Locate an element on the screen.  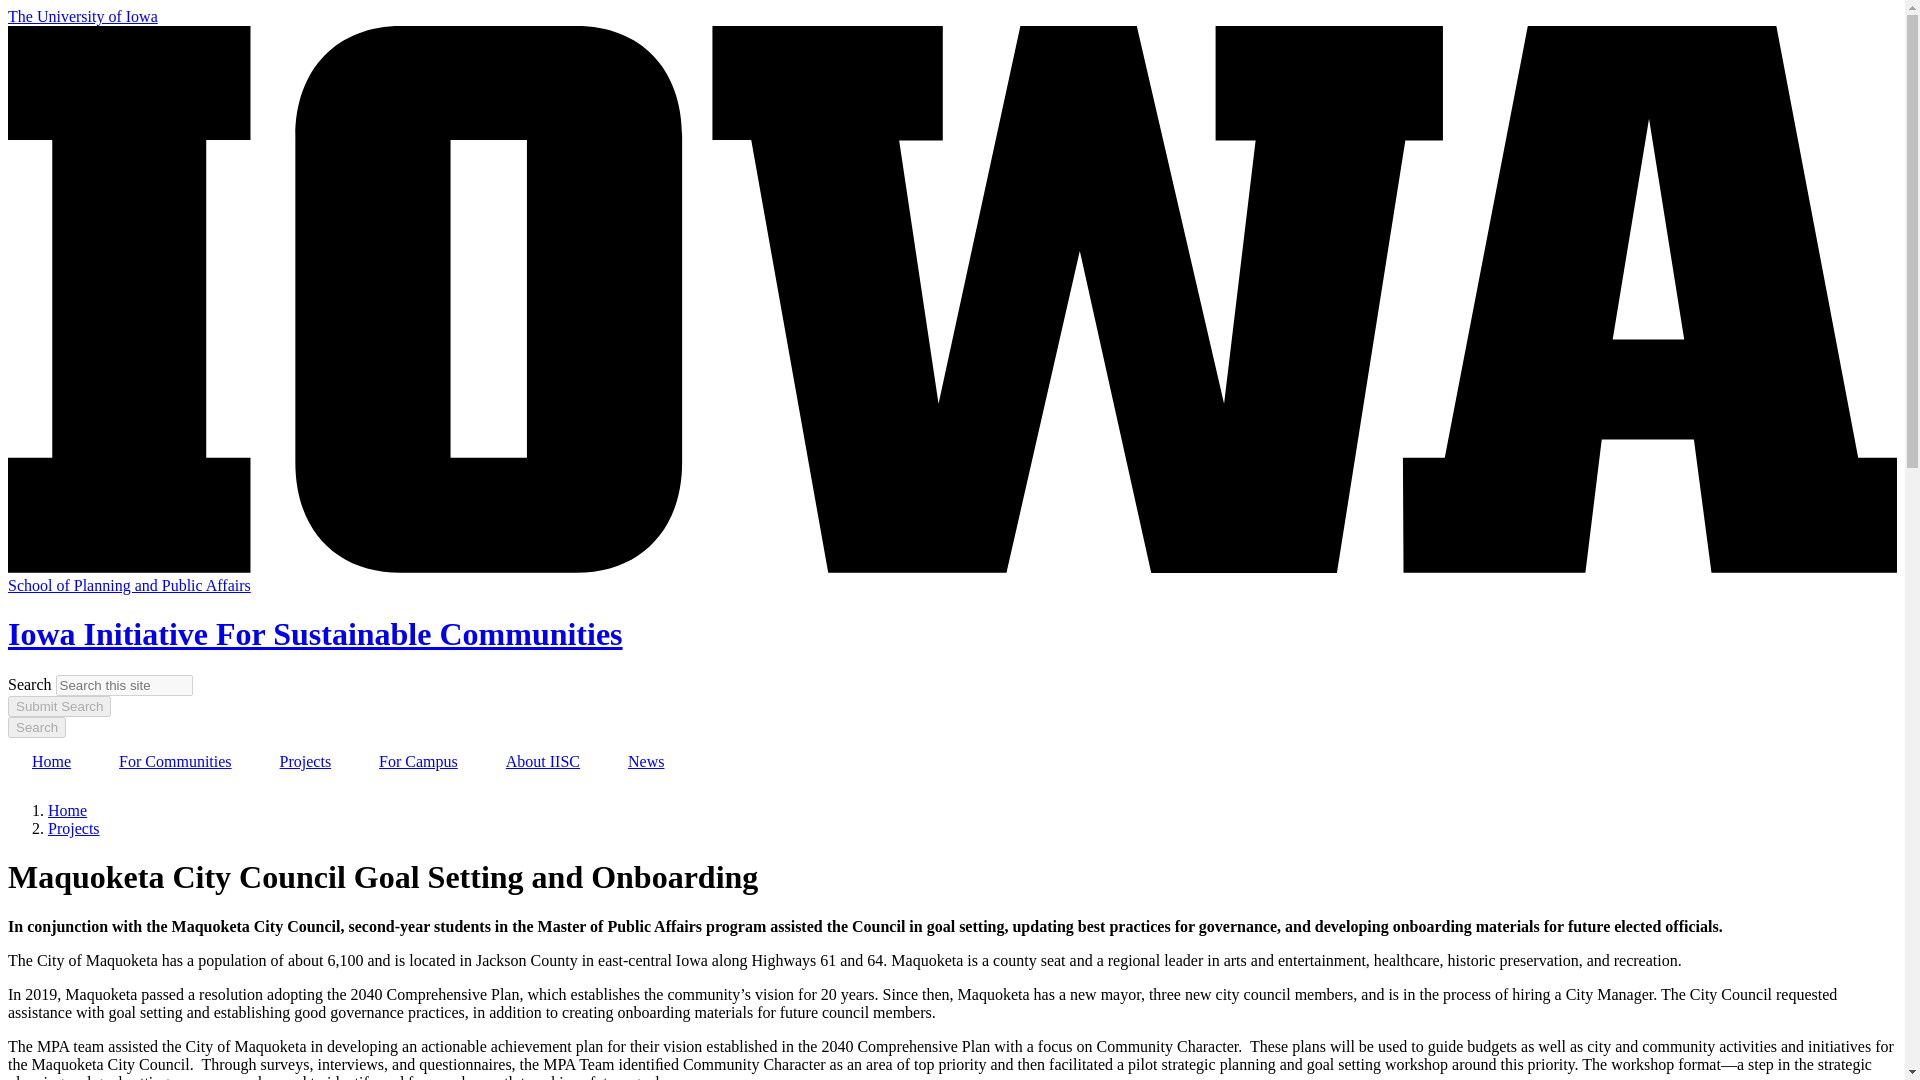
Home is located at coordinates (67, 810).